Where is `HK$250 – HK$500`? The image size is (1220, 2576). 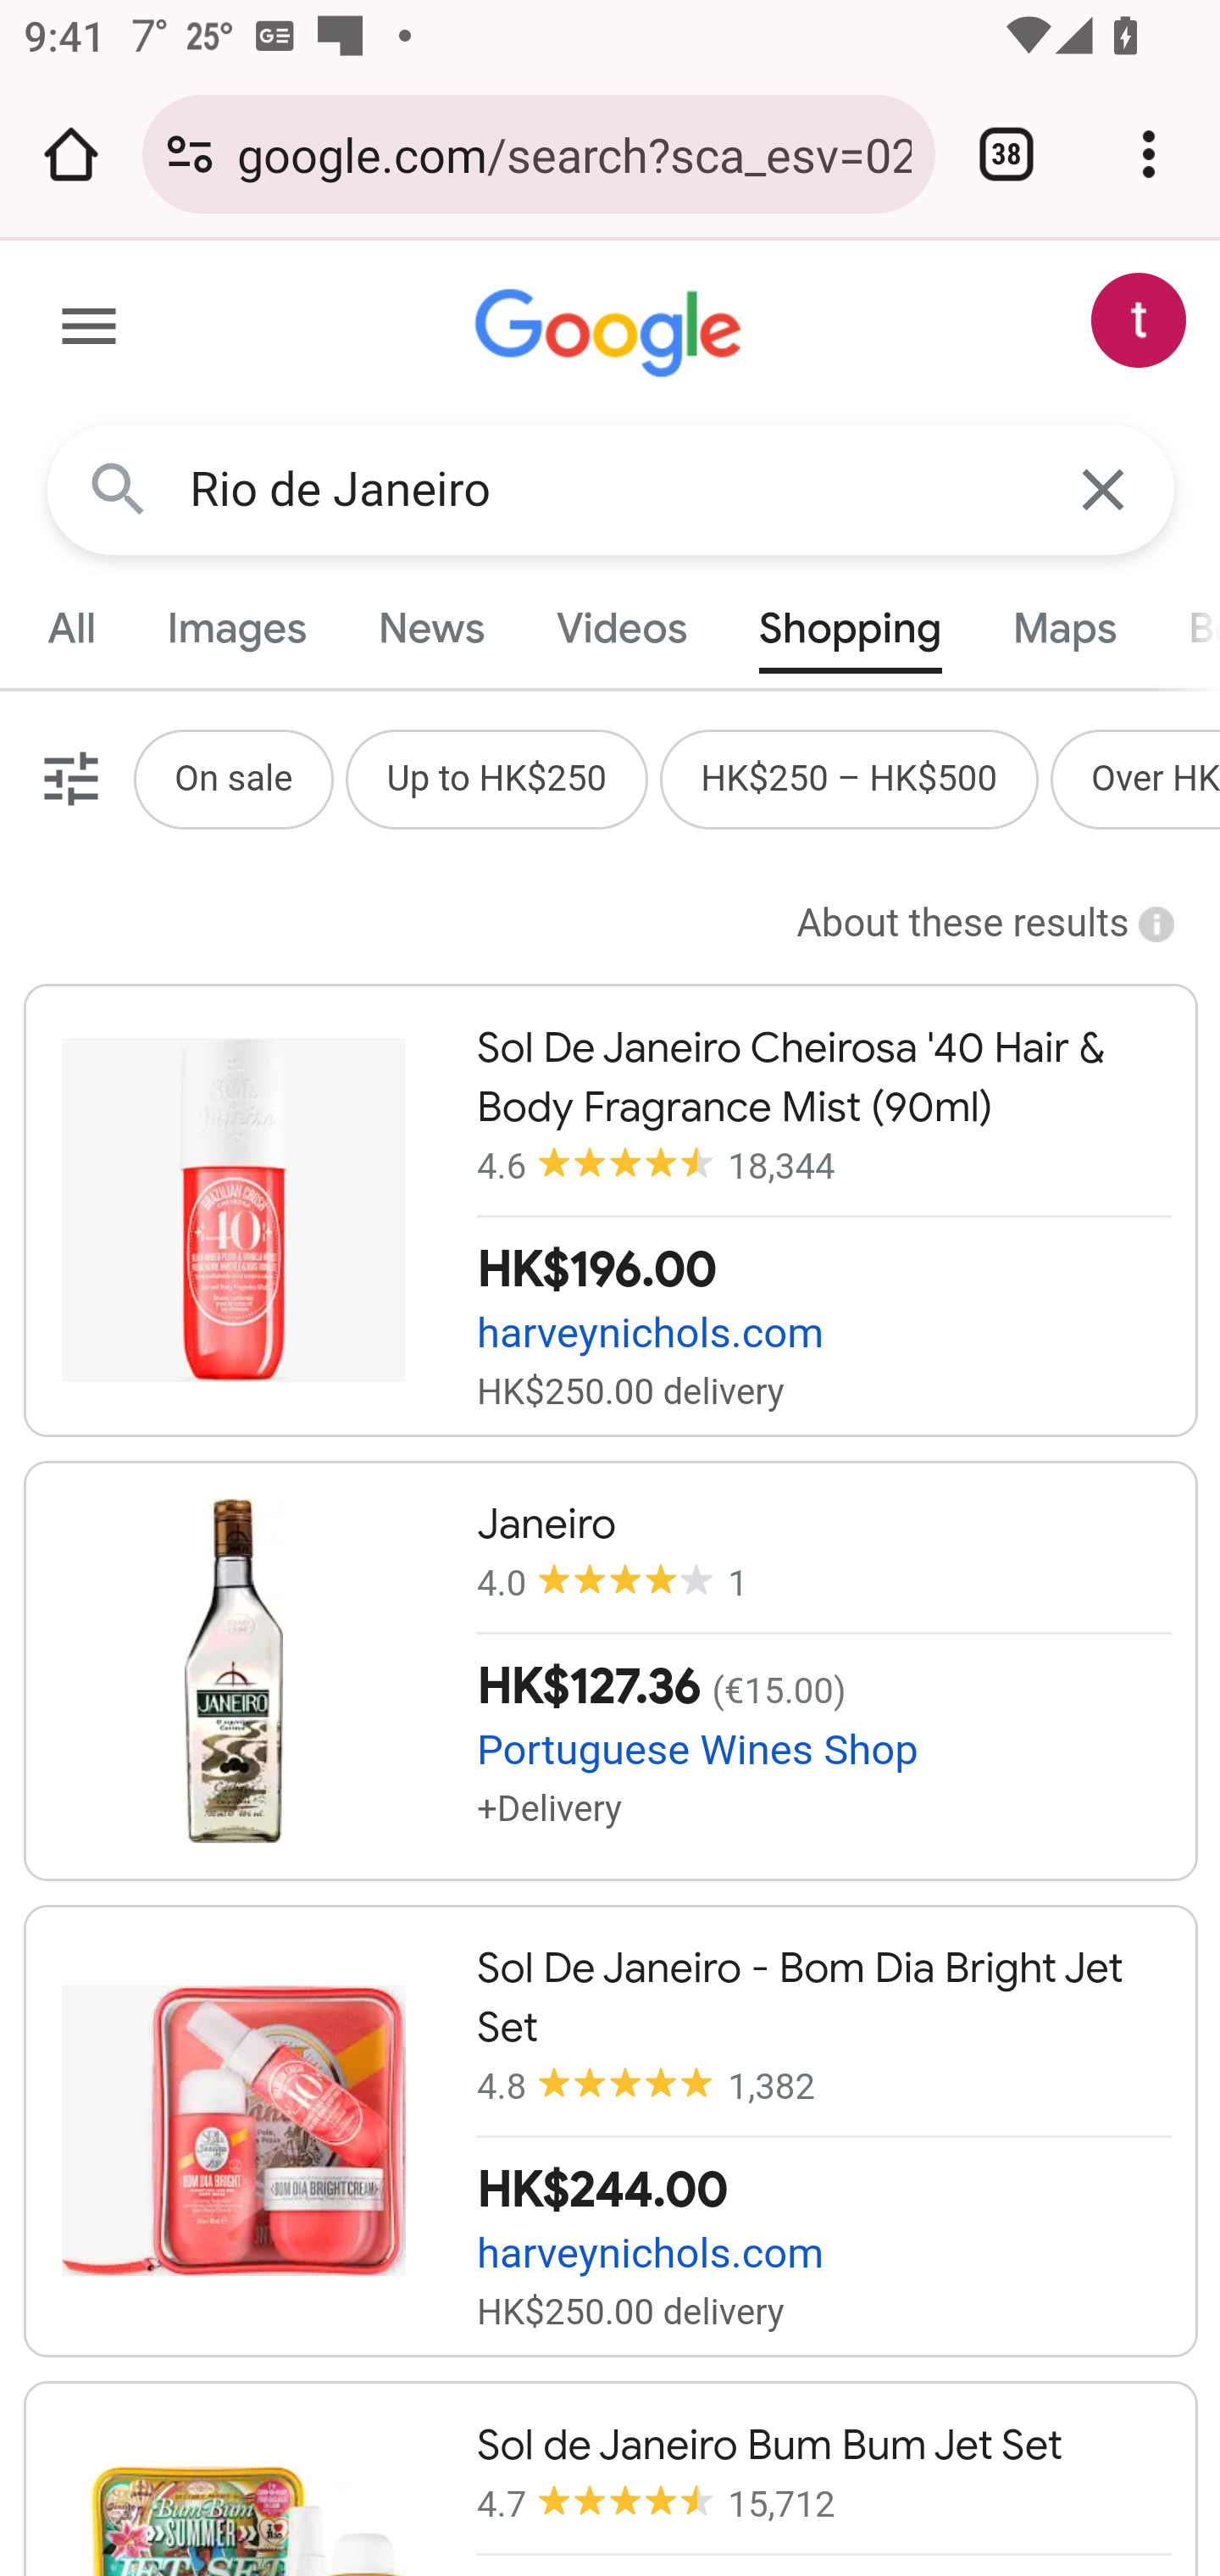 HK$250 – HK$500 is located at coordinates (849, 778).